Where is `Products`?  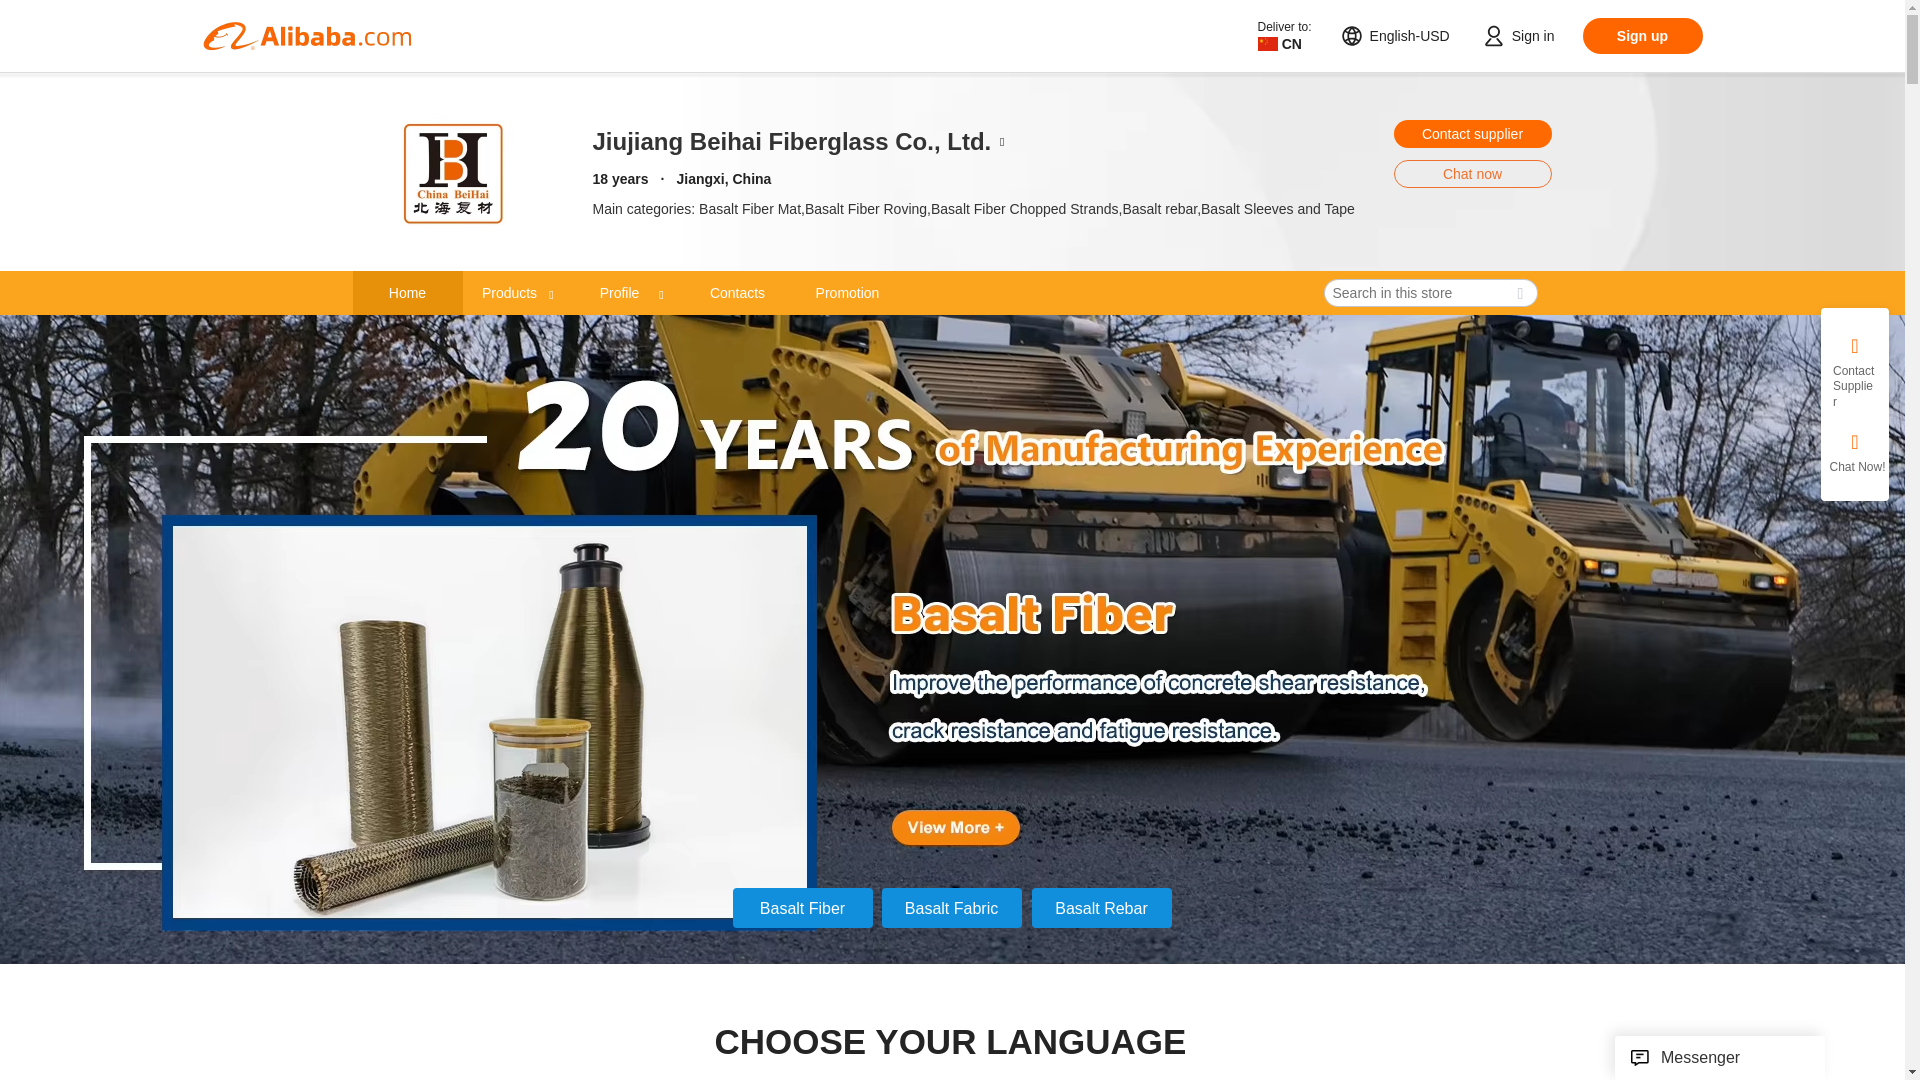
Products is located at coordinates (510, 292).